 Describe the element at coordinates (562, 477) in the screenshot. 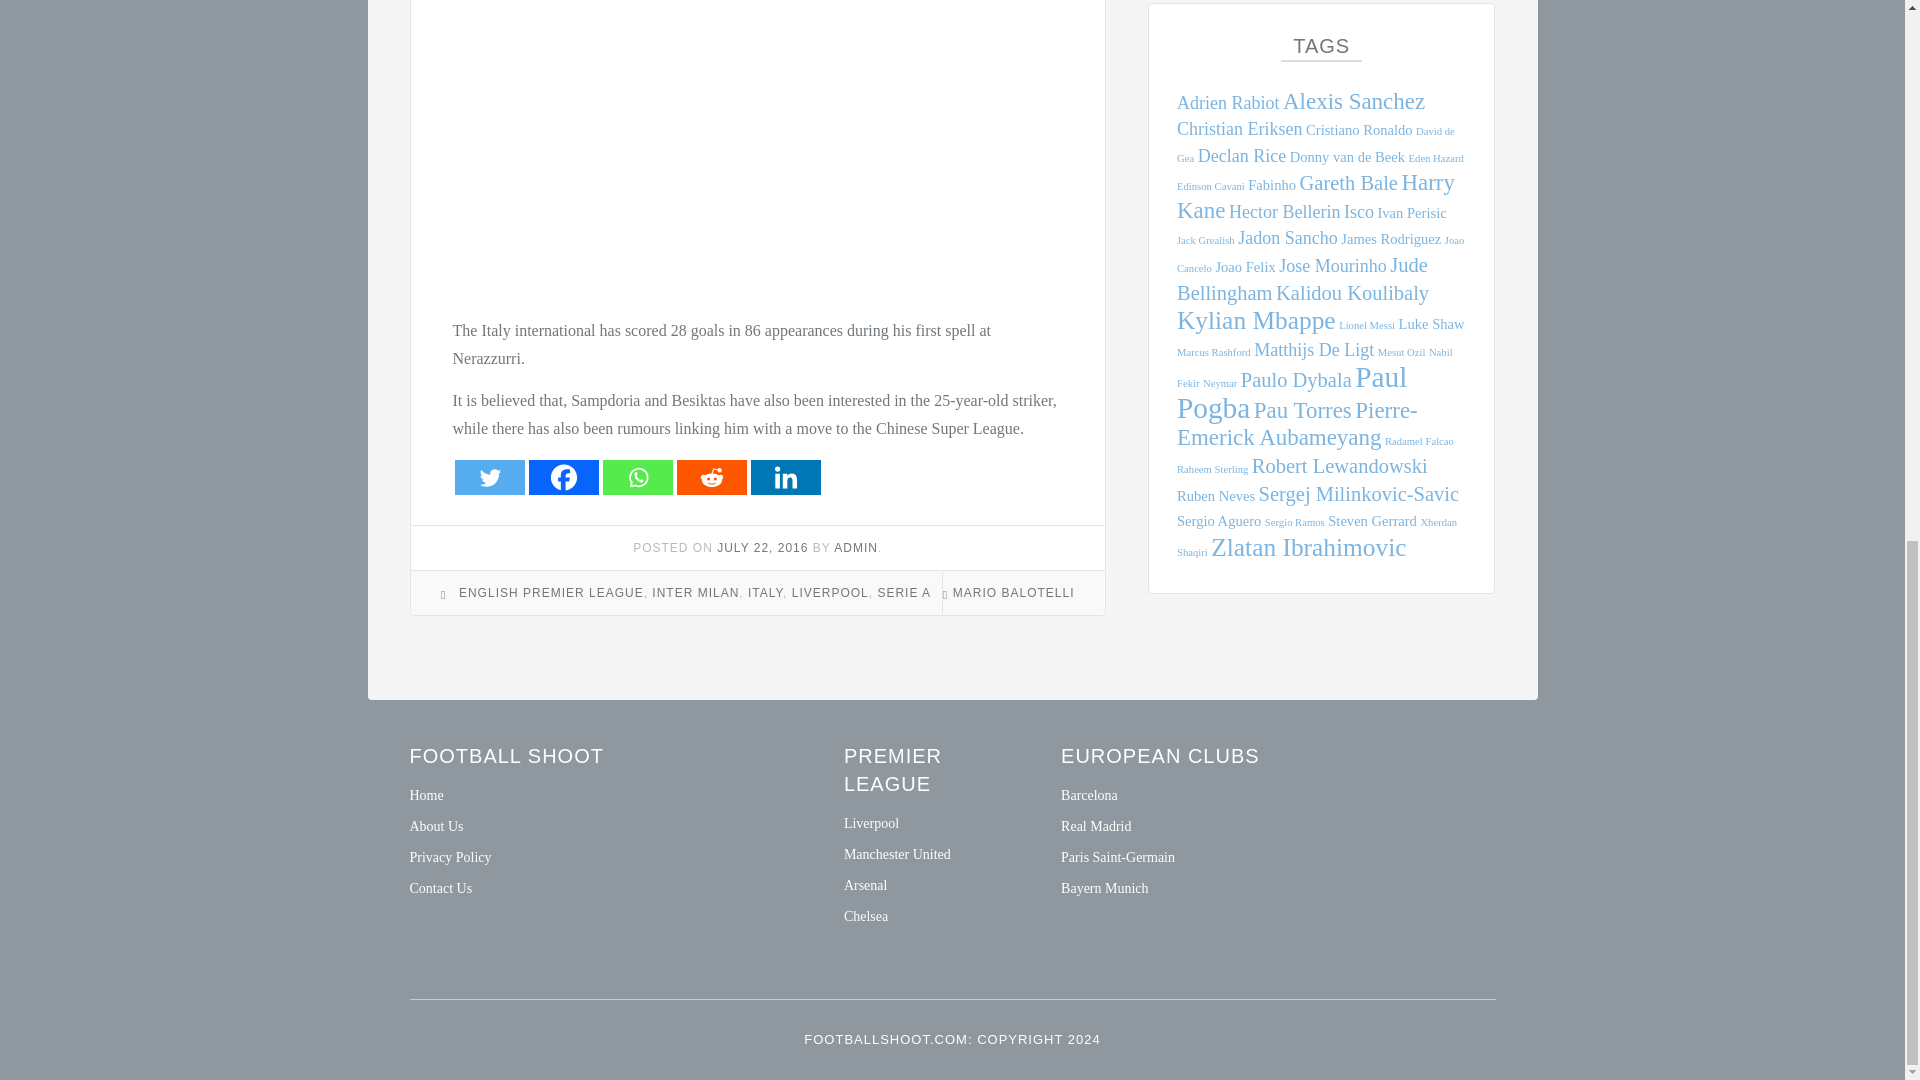

I see `Facebook` at that location.